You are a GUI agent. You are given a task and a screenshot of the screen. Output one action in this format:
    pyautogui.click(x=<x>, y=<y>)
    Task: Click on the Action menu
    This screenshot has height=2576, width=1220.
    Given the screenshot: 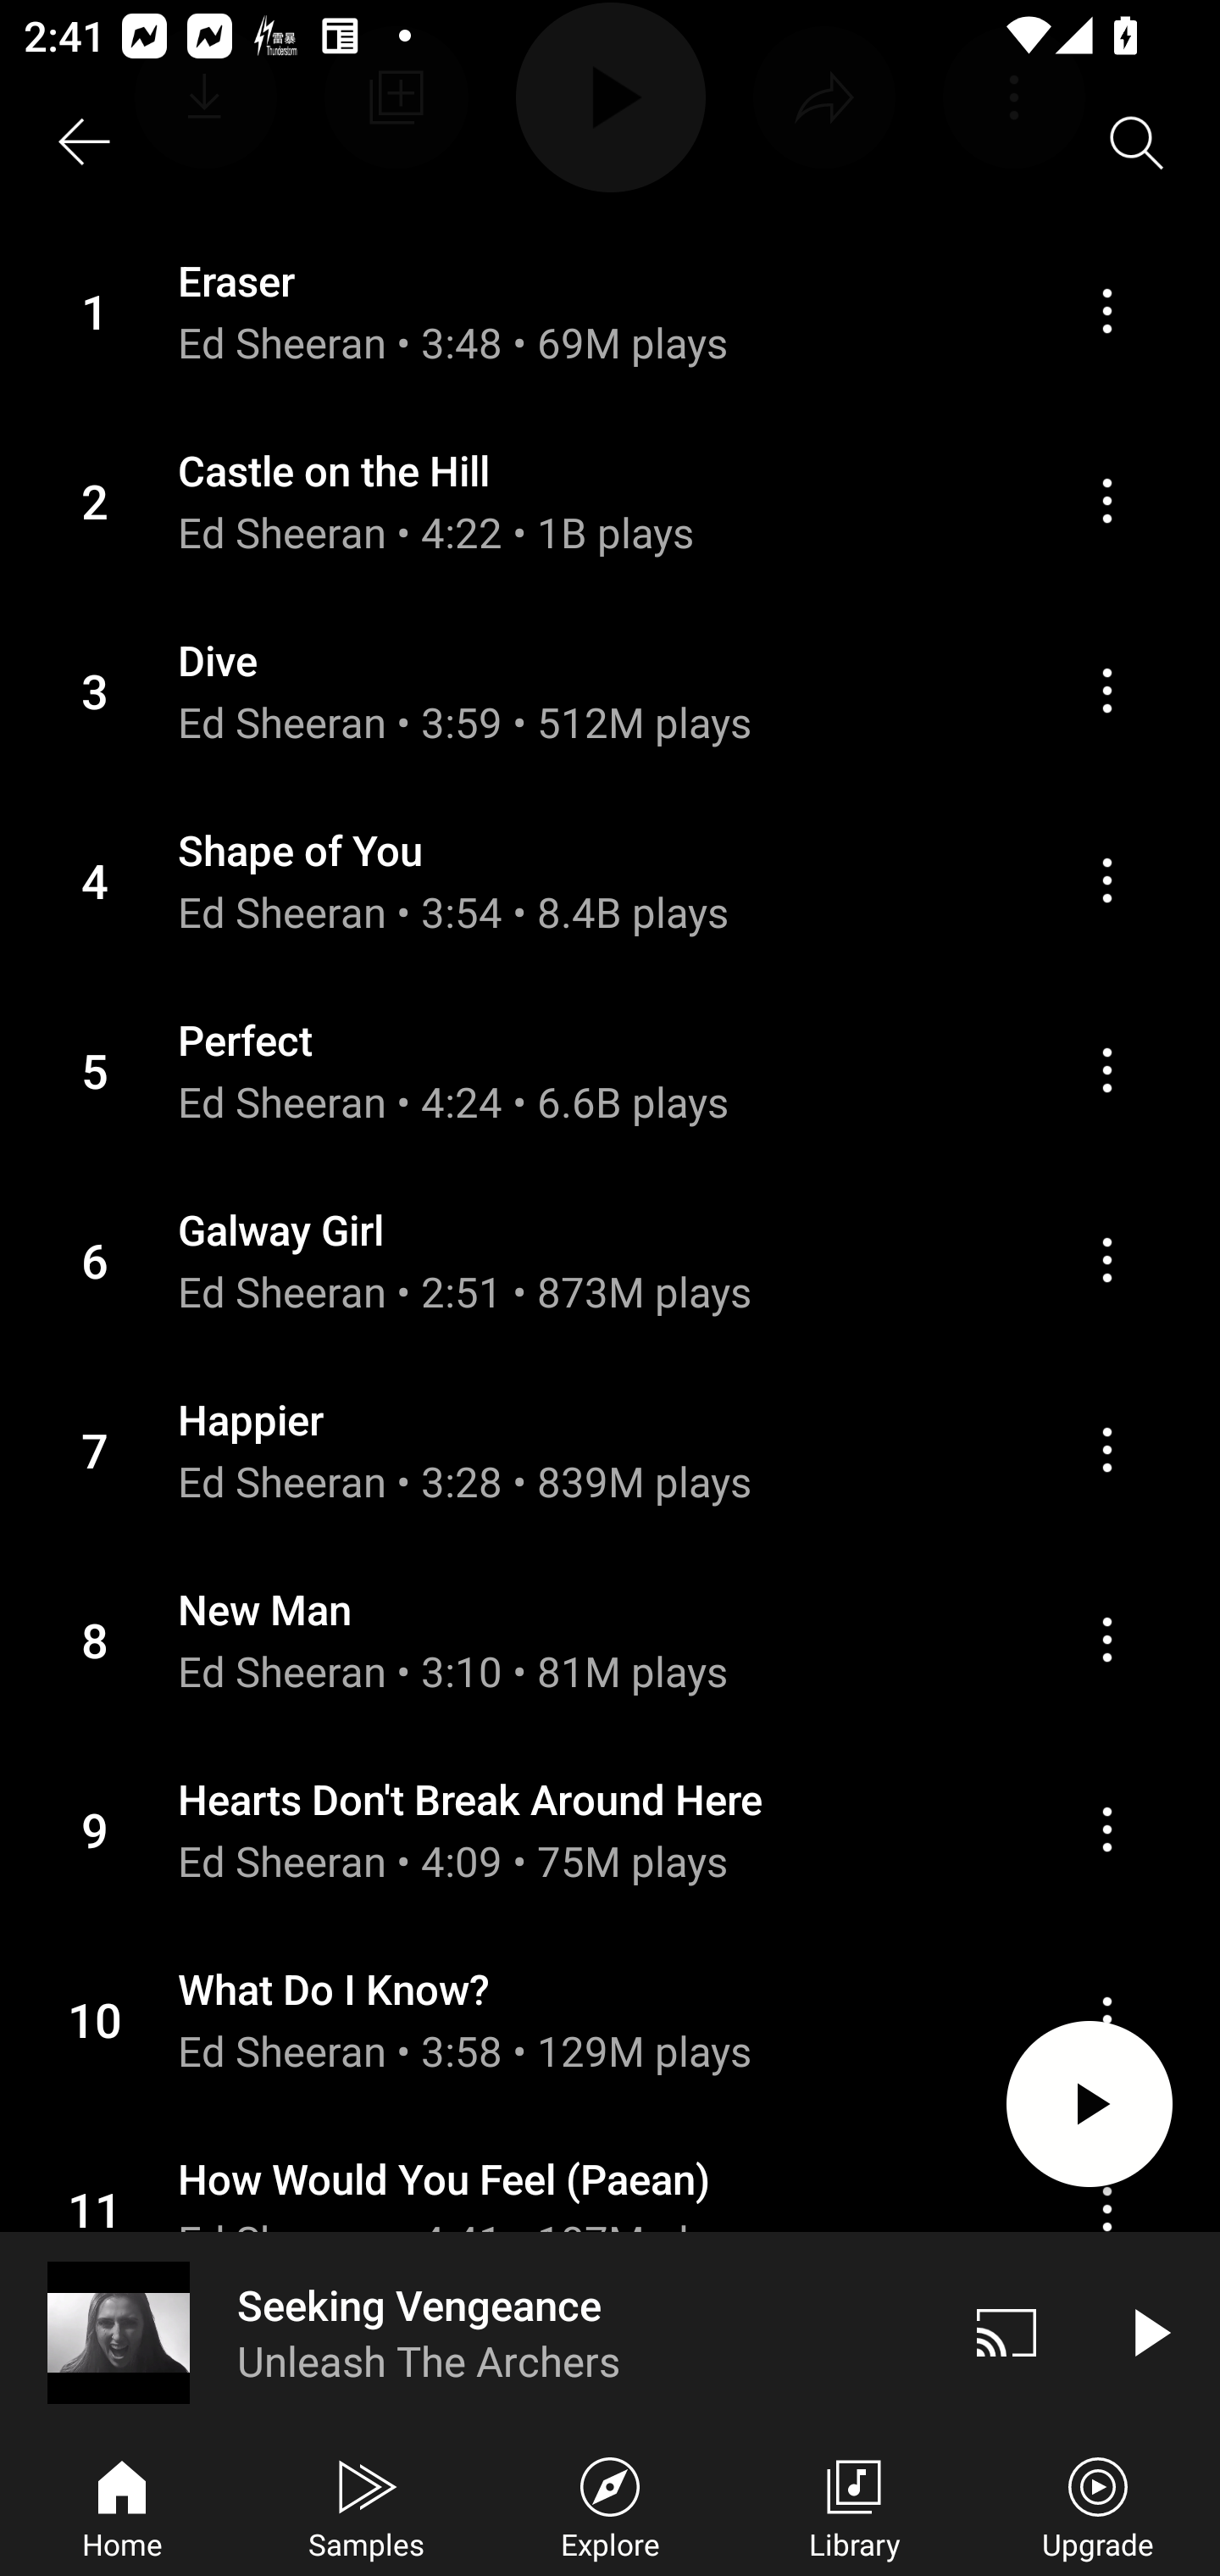 What is the action you would take?
    pyautogui.click(x=610, y=2018)
    